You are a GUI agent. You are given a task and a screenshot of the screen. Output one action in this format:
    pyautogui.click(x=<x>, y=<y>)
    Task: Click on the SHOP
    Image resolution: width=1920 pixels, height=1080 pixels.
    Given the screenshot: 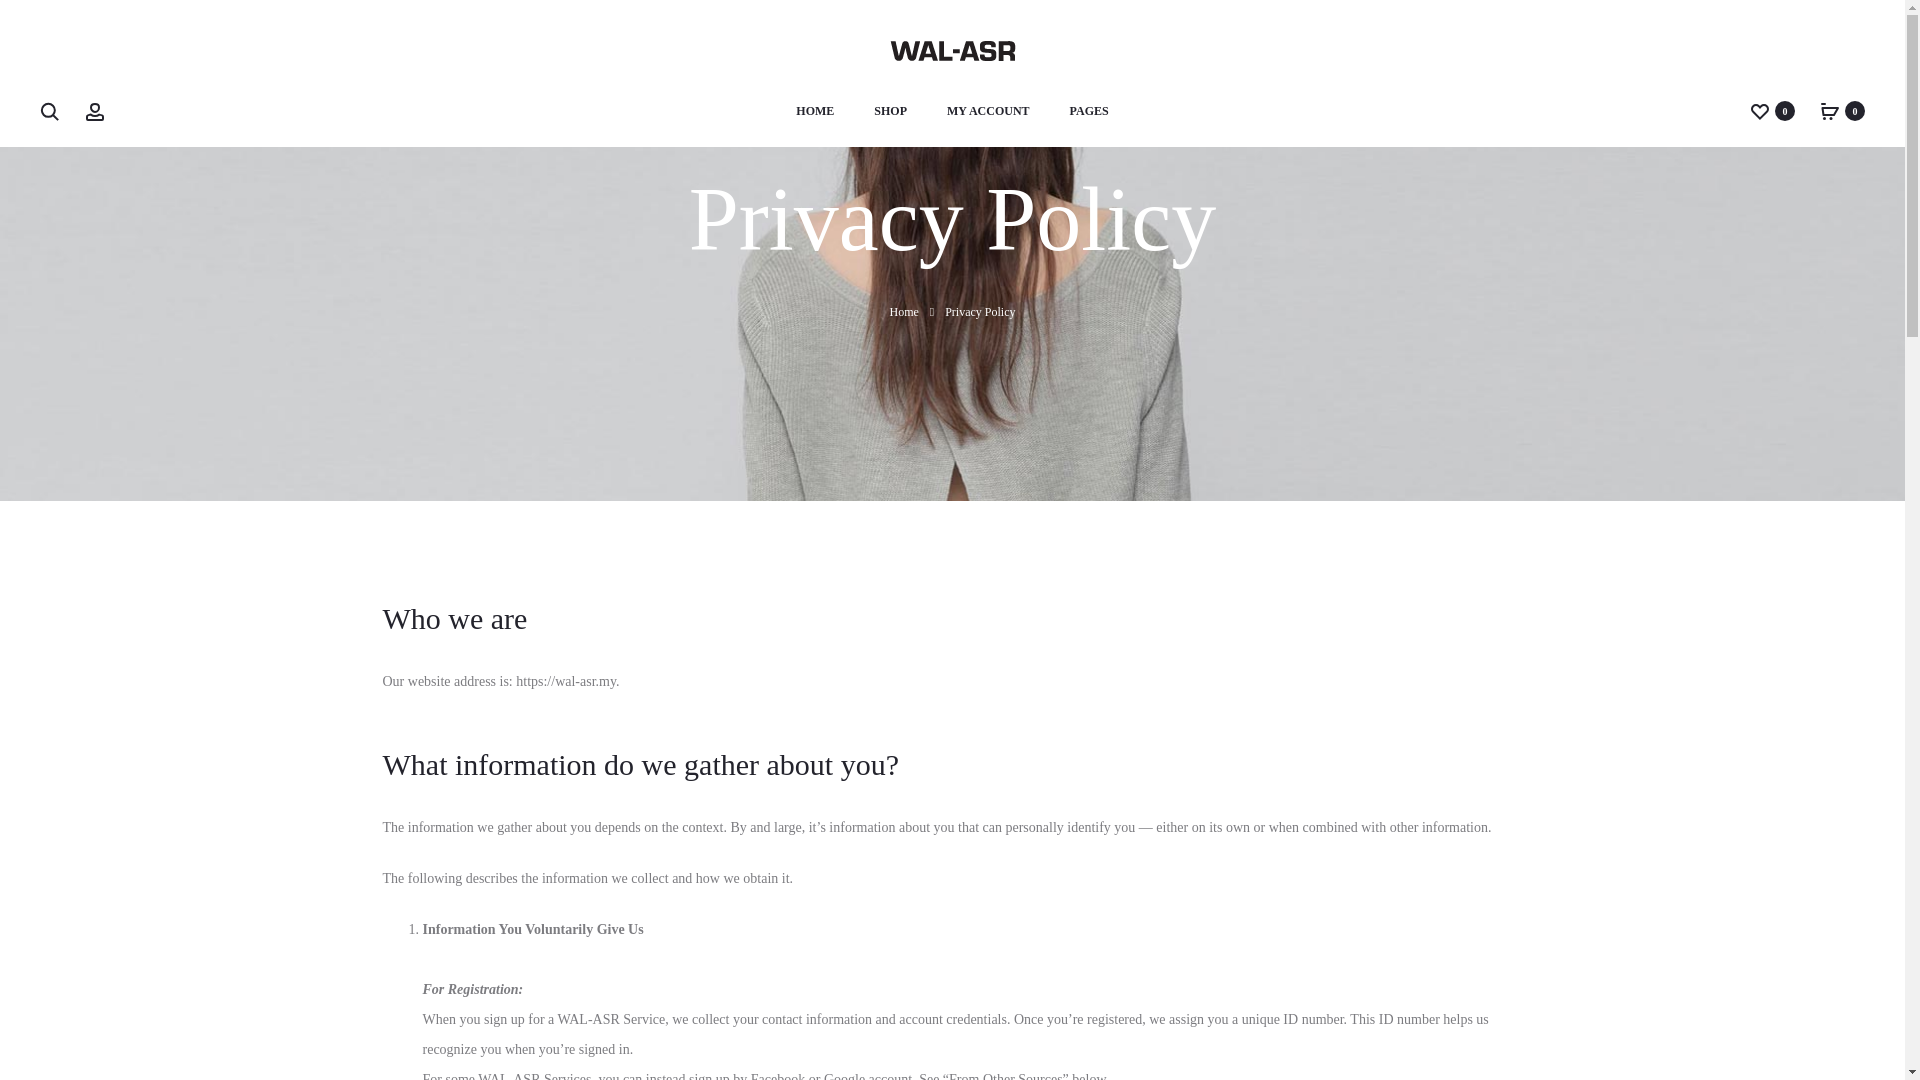 What is the action you would take?
    pyautogui.click(x=890, y=112)
    